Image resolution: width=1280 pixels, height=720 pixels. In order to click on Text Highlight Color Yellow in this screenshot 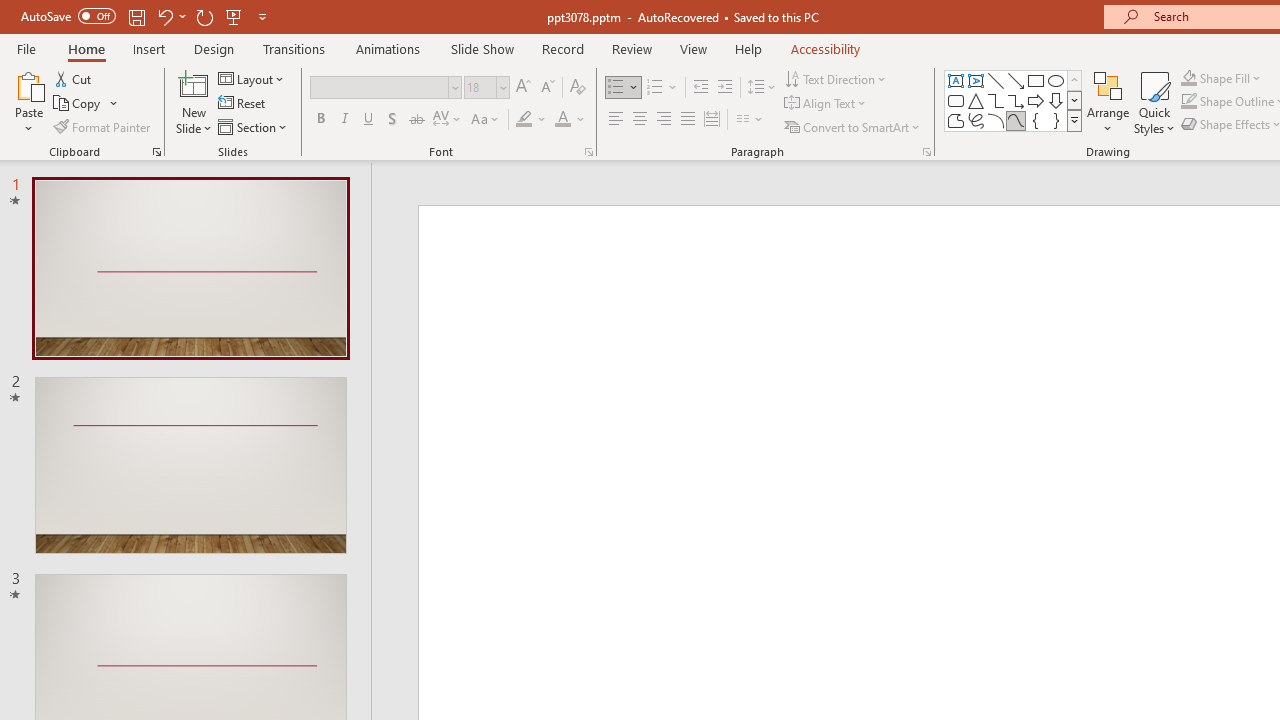, I will do `click(524, 120)`.